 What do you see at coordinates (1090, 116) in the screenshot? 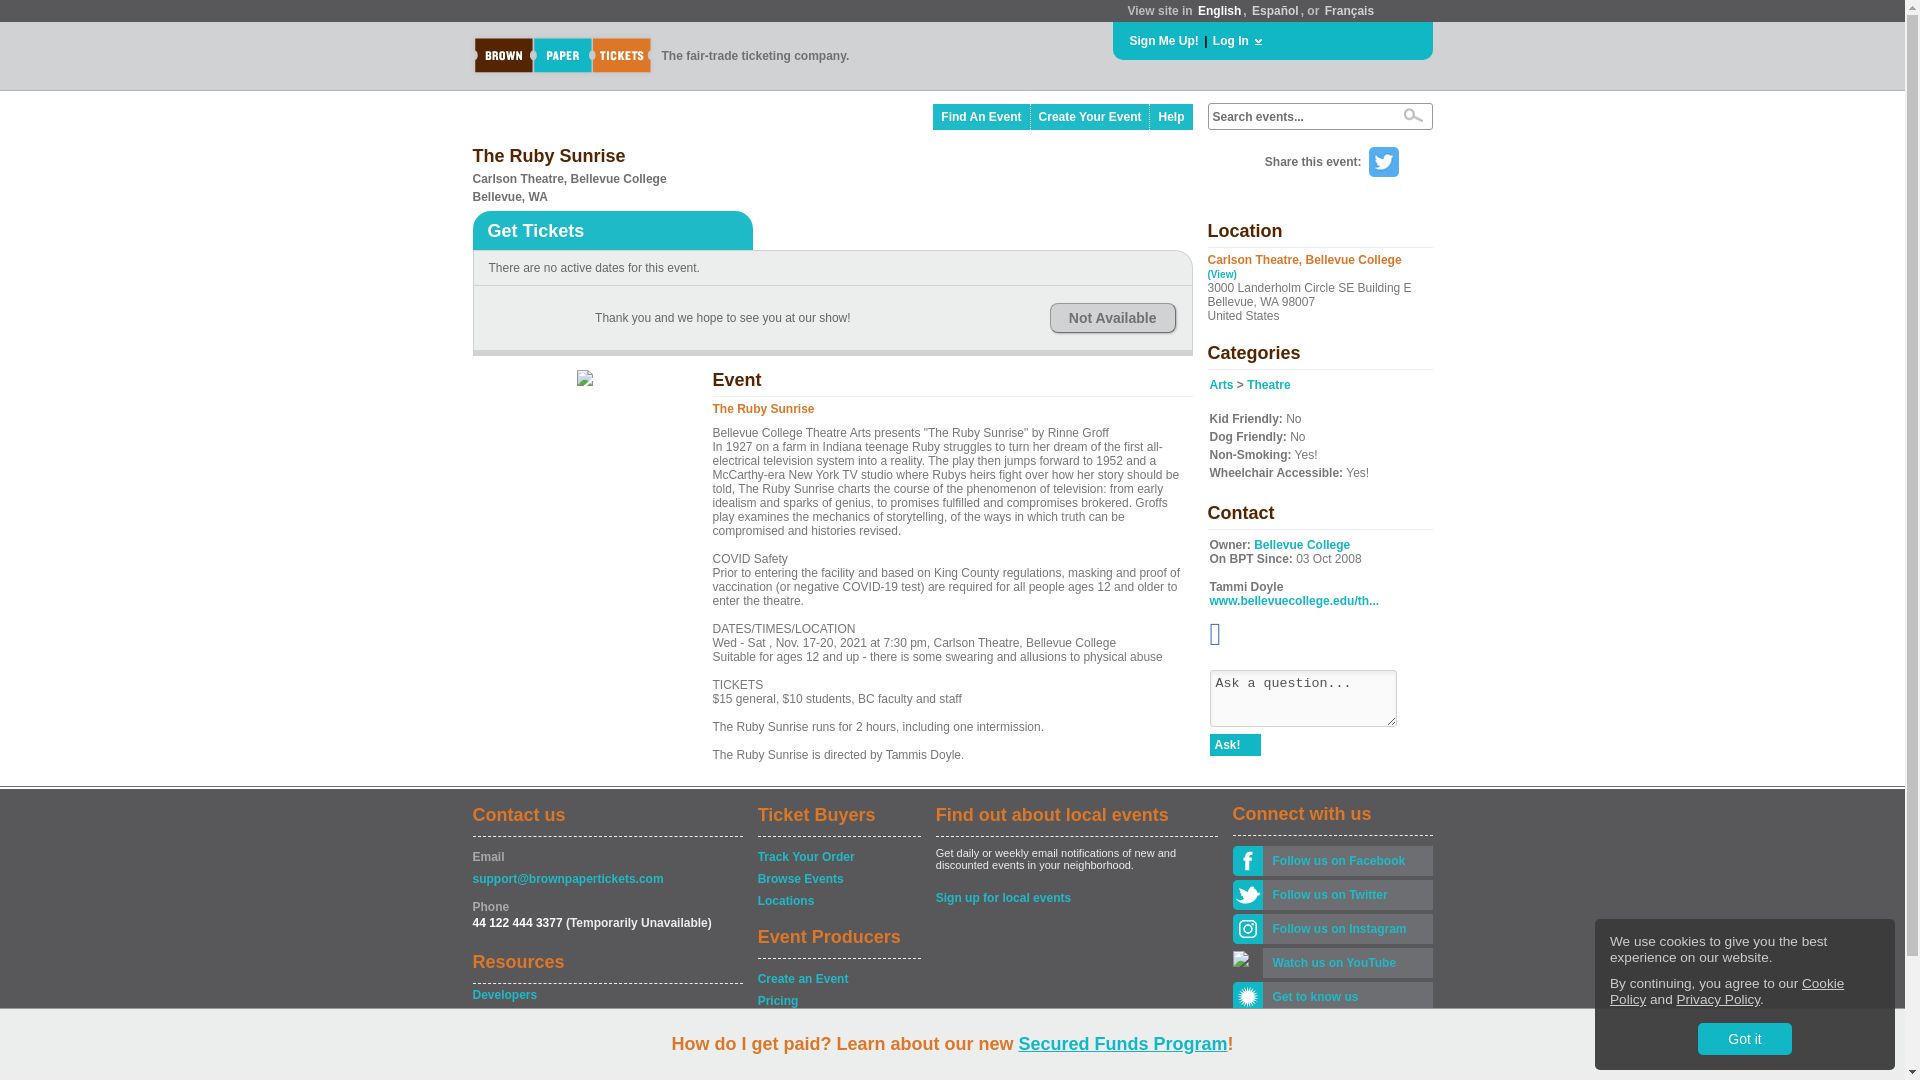
I see `Create Your Event` at bounding box center [1090, 116].